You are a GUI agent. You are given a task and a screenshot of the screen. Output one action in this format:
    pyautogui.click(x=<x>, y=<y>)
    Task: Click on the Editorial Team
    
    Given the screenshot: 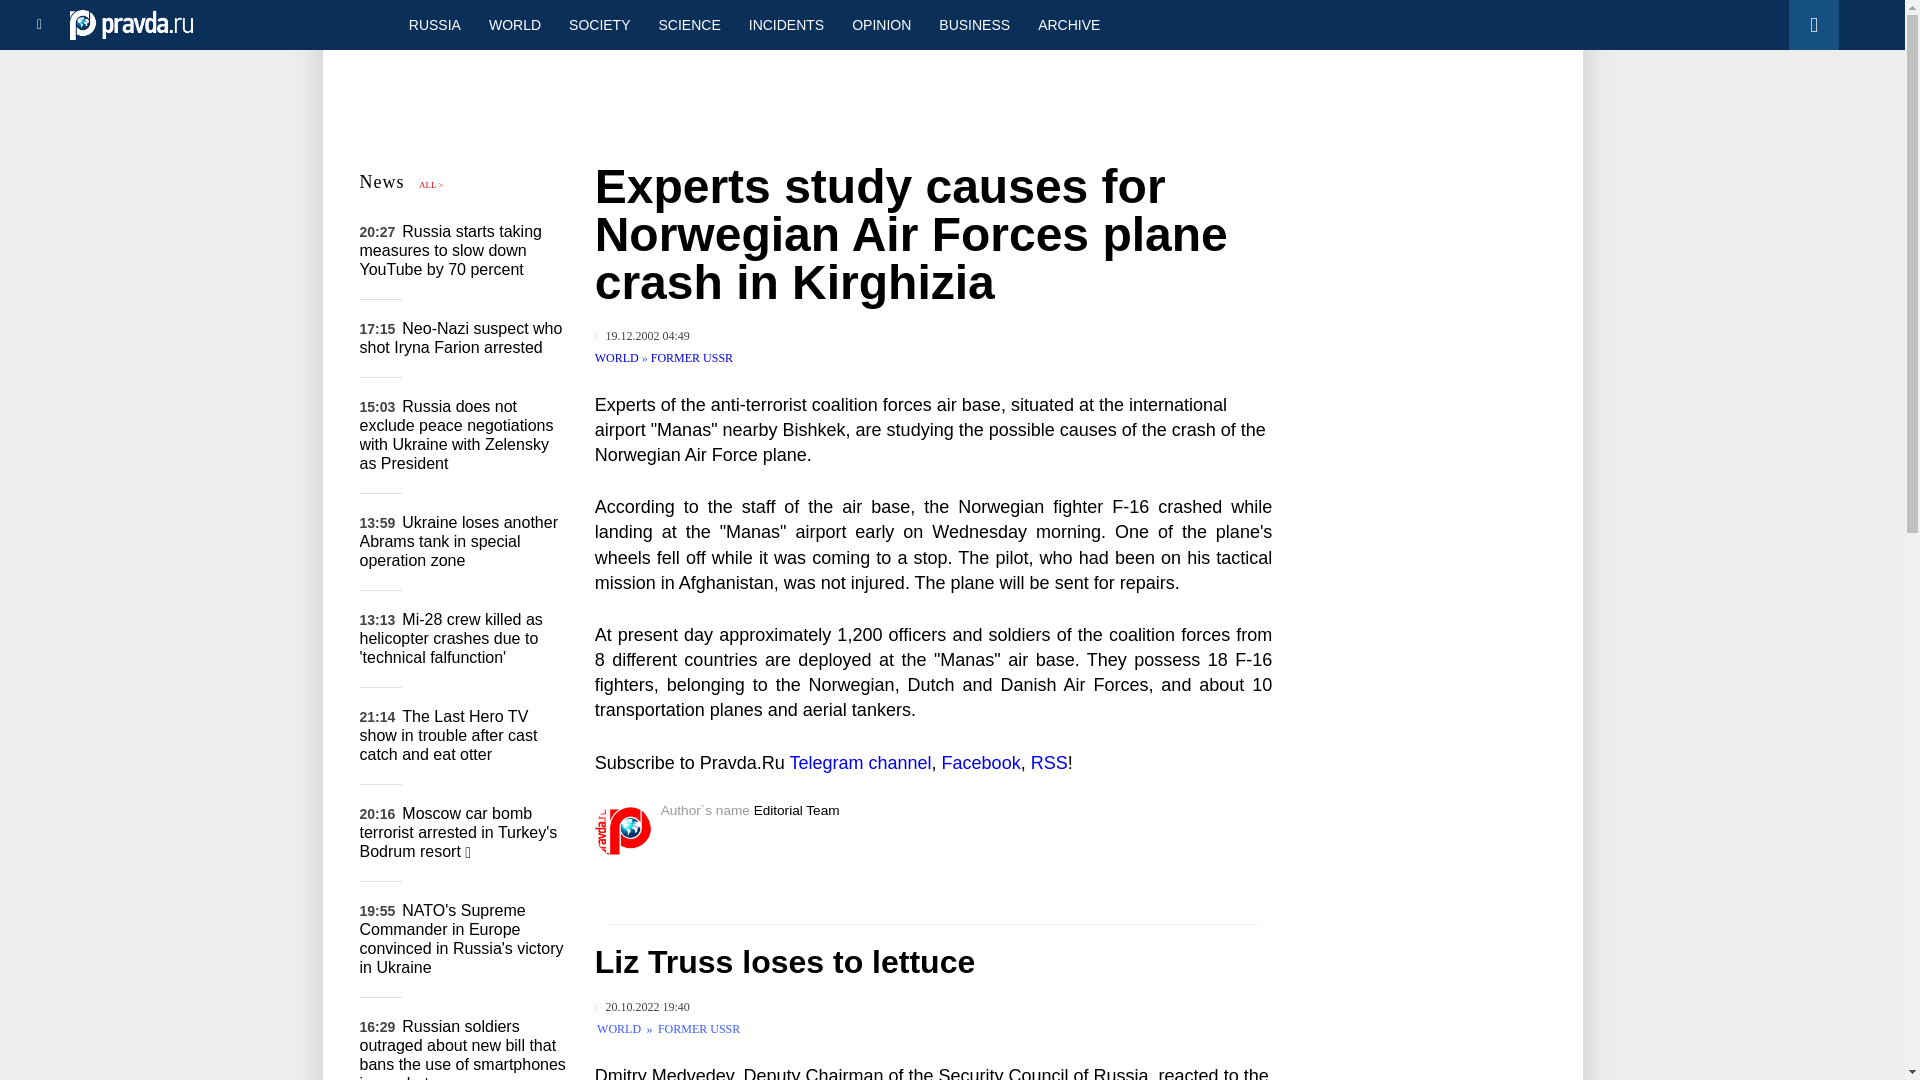 What is the action you would take?
    pyautogui.click(x=797, y=810)
    